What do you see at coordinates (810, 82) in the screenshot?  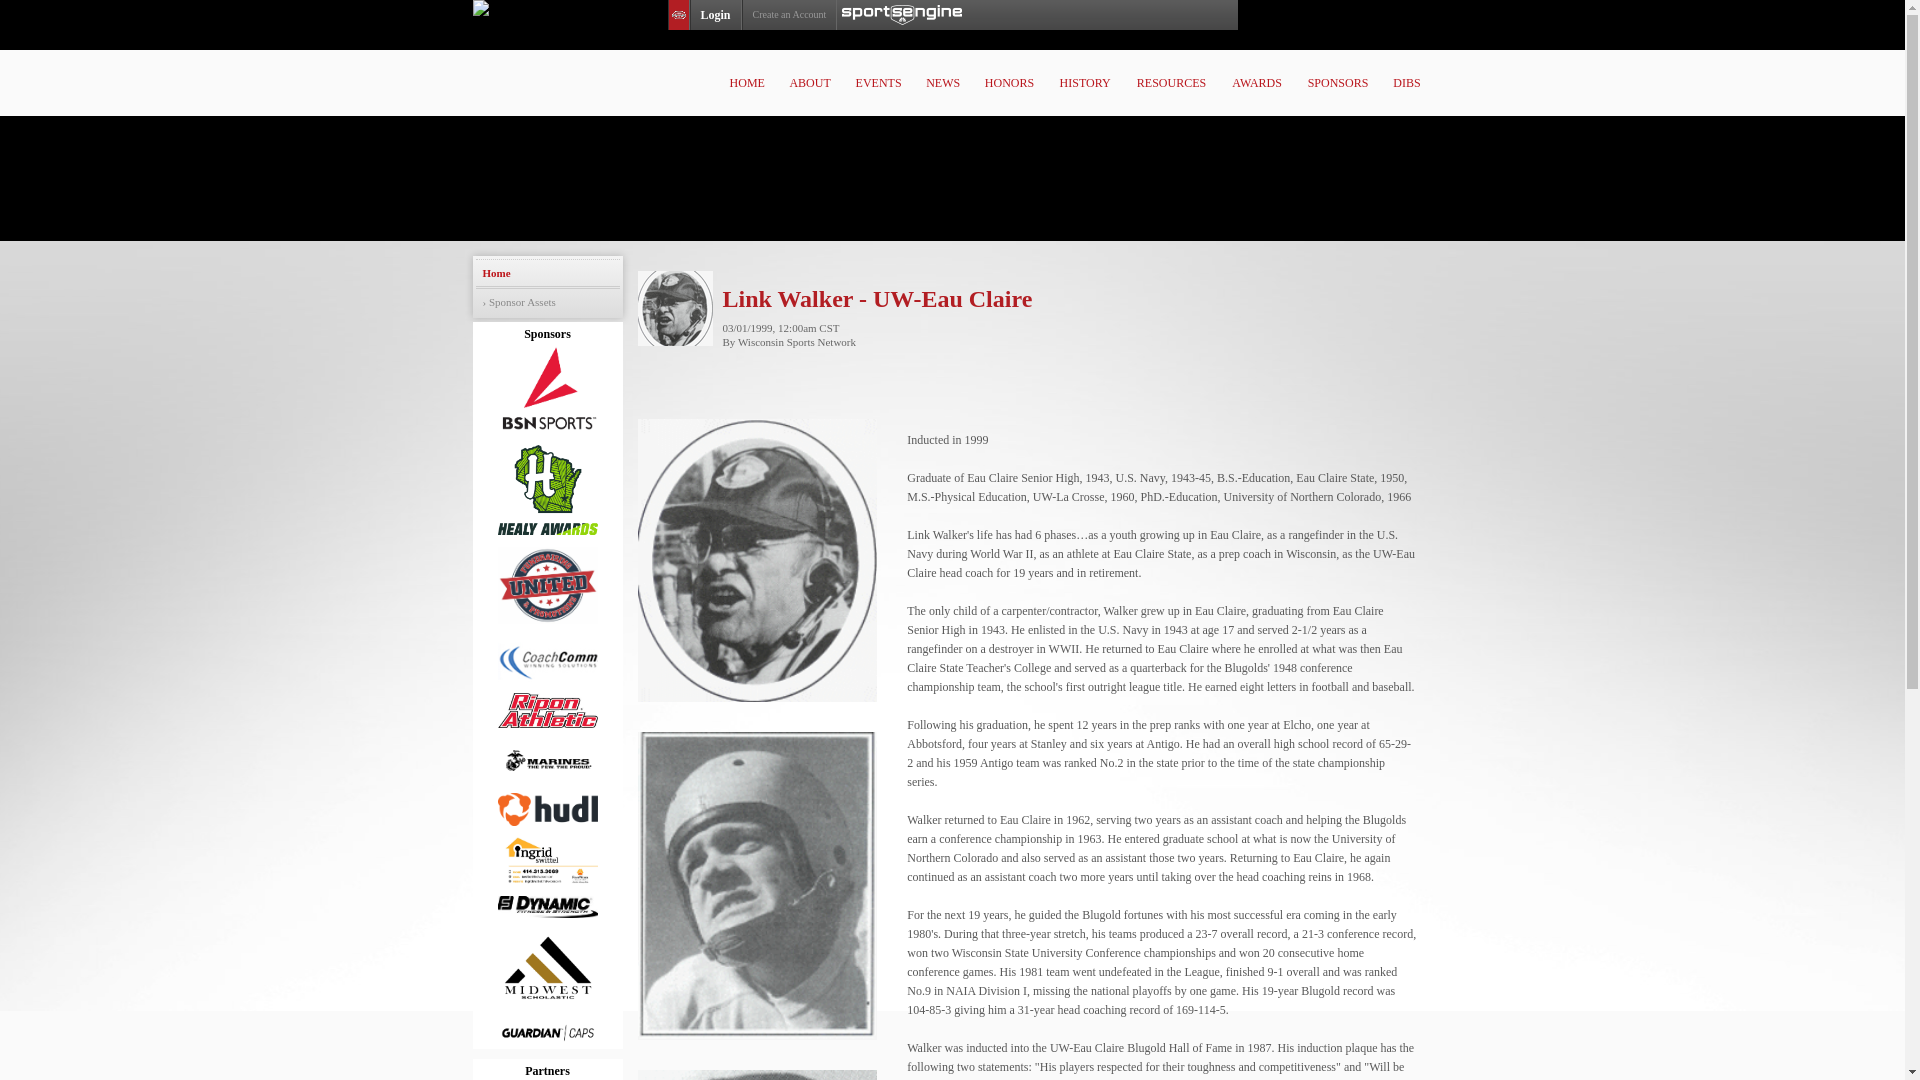 I see `click to go to 'About'` at bounding box center [810, 82].